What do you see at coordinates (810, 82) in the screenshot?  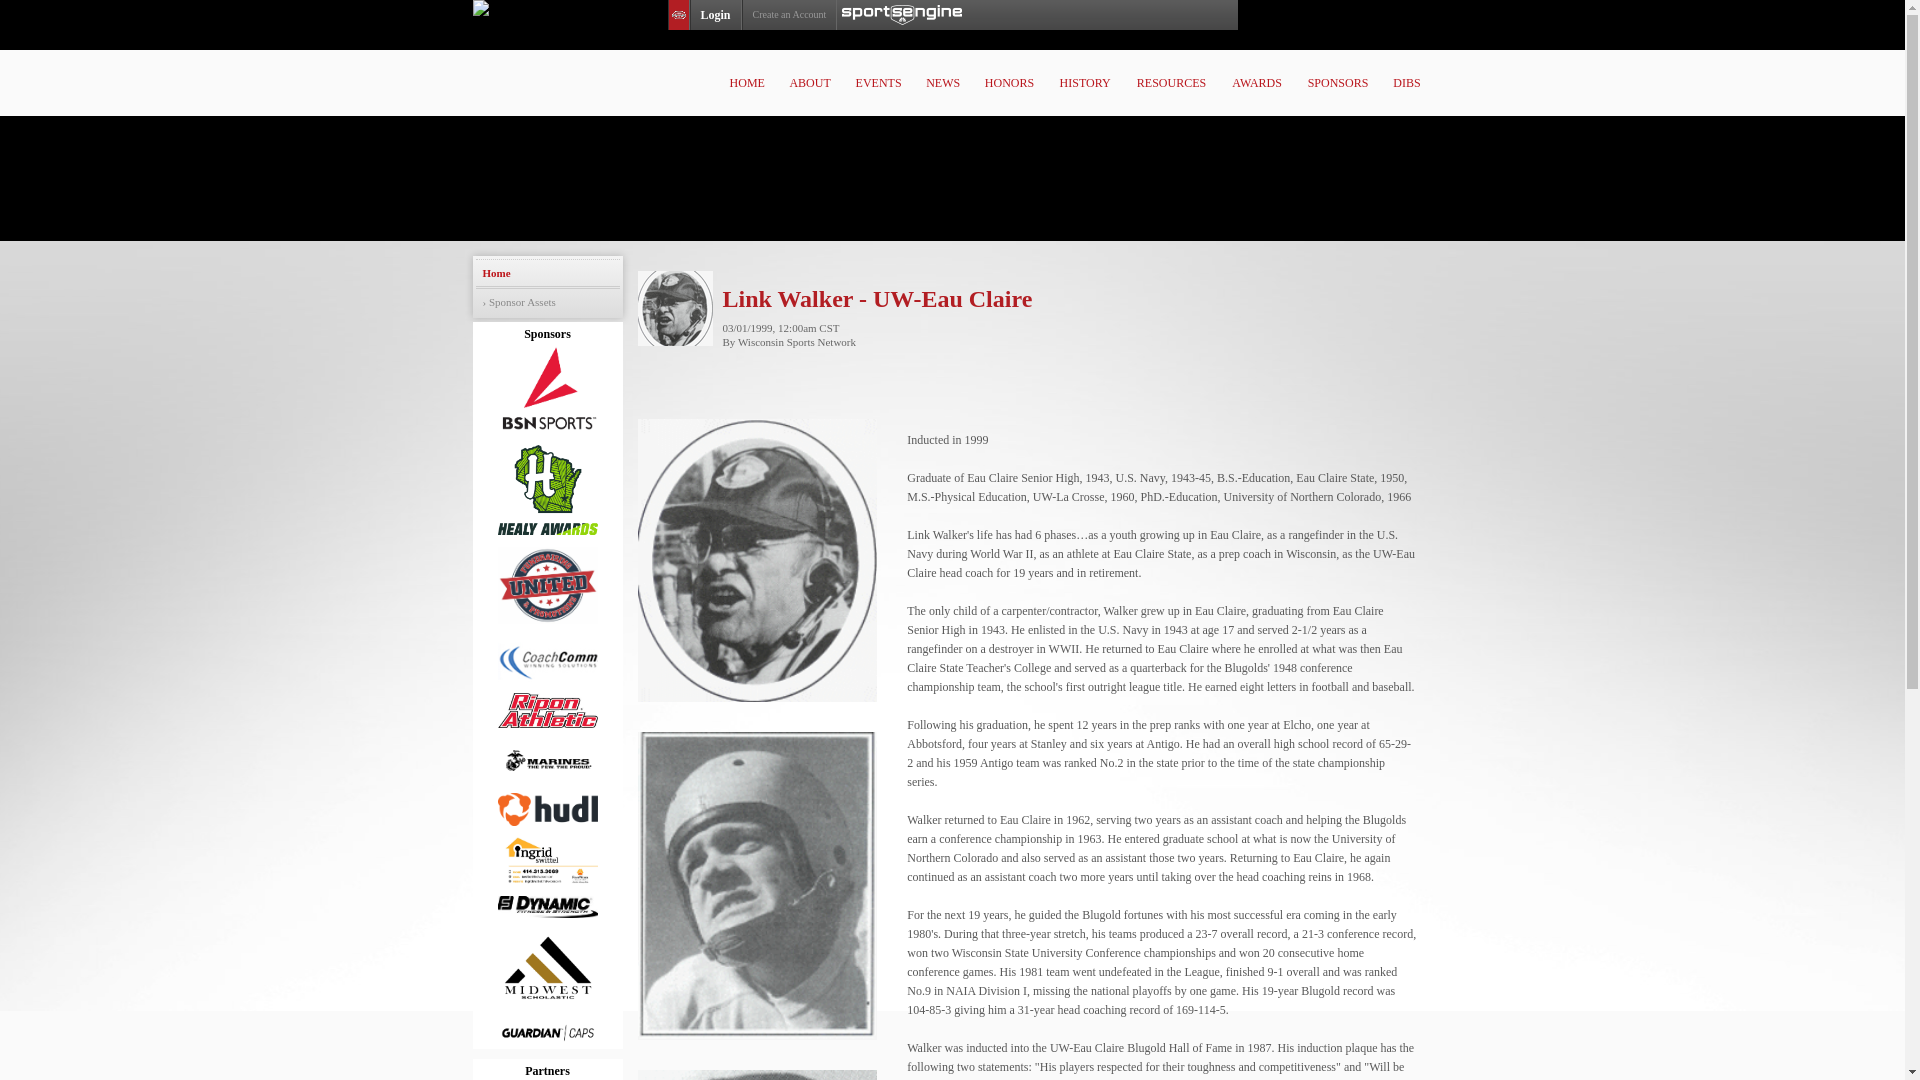 I see `click to go to 'About'` at bounding box center [810, 82].